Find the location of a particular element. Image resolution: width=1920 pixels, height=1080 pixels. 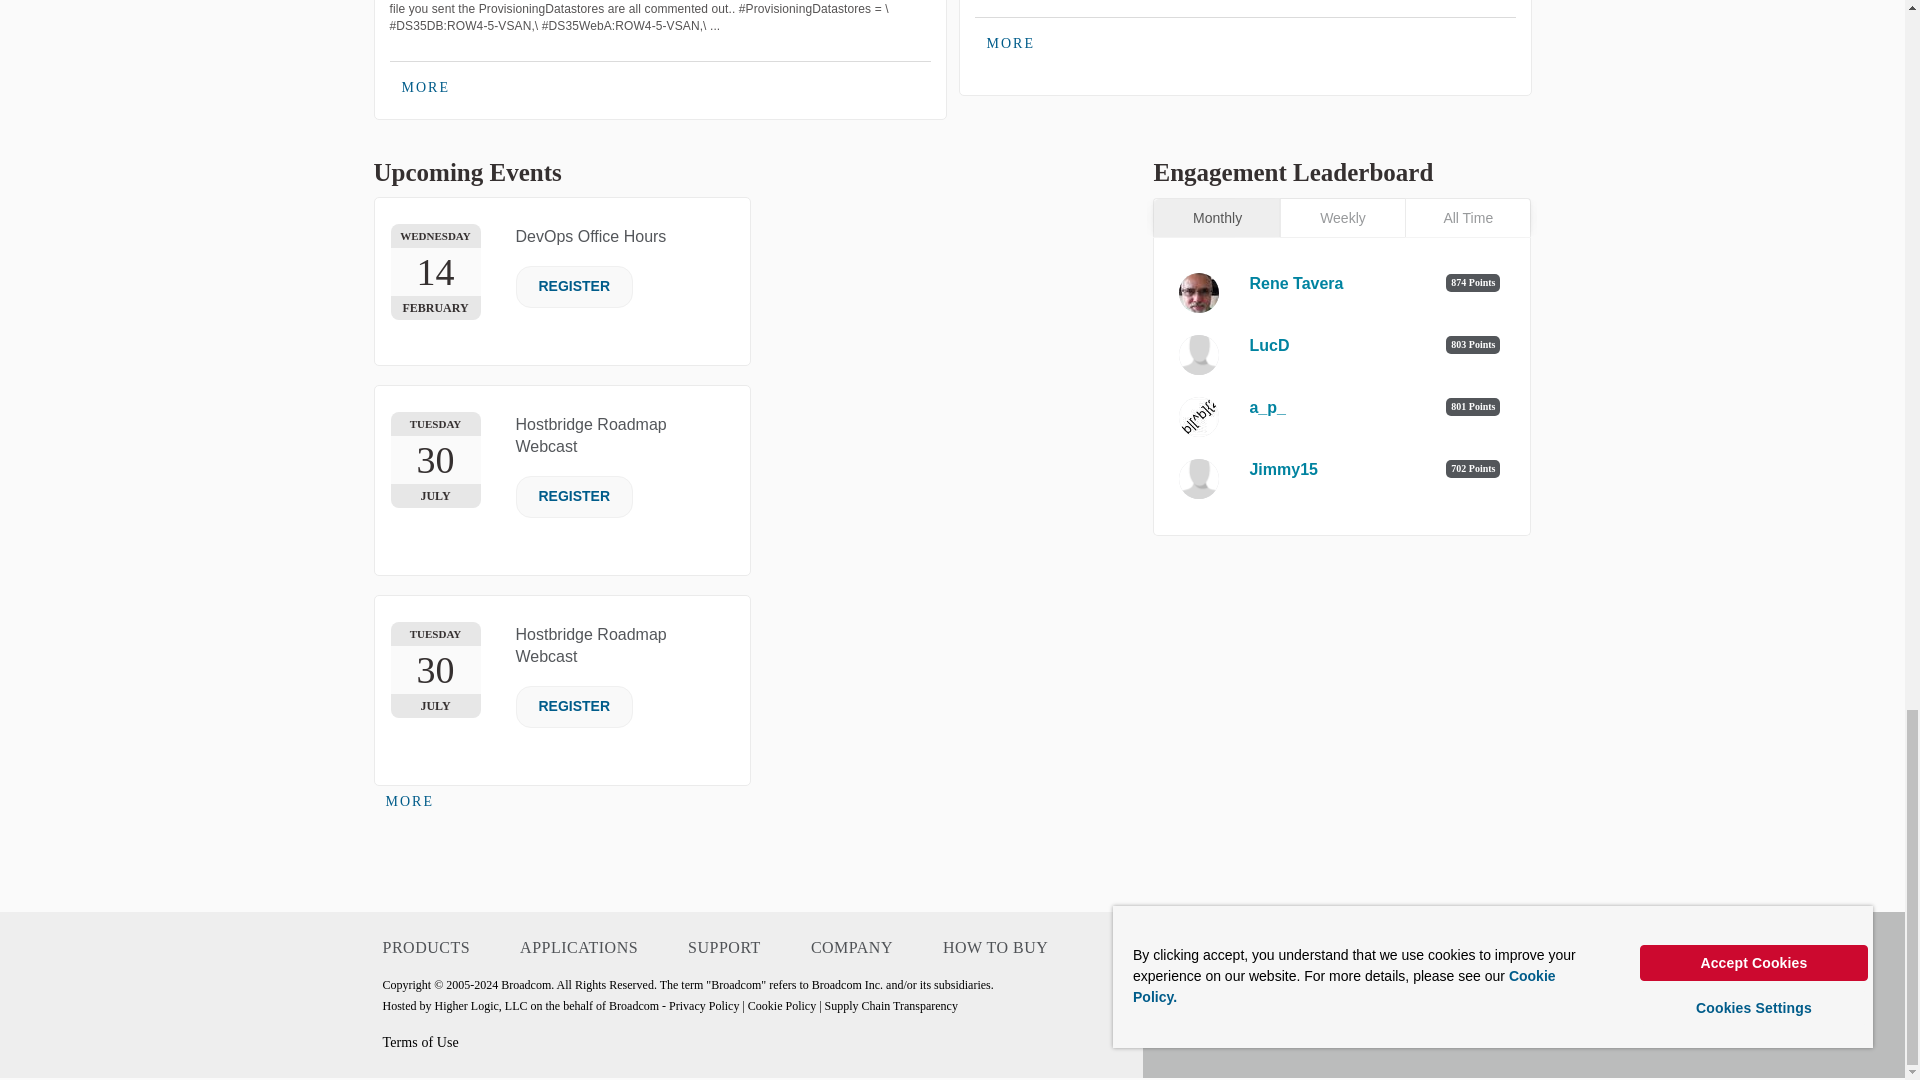

More is located at coordinates (410, 802).